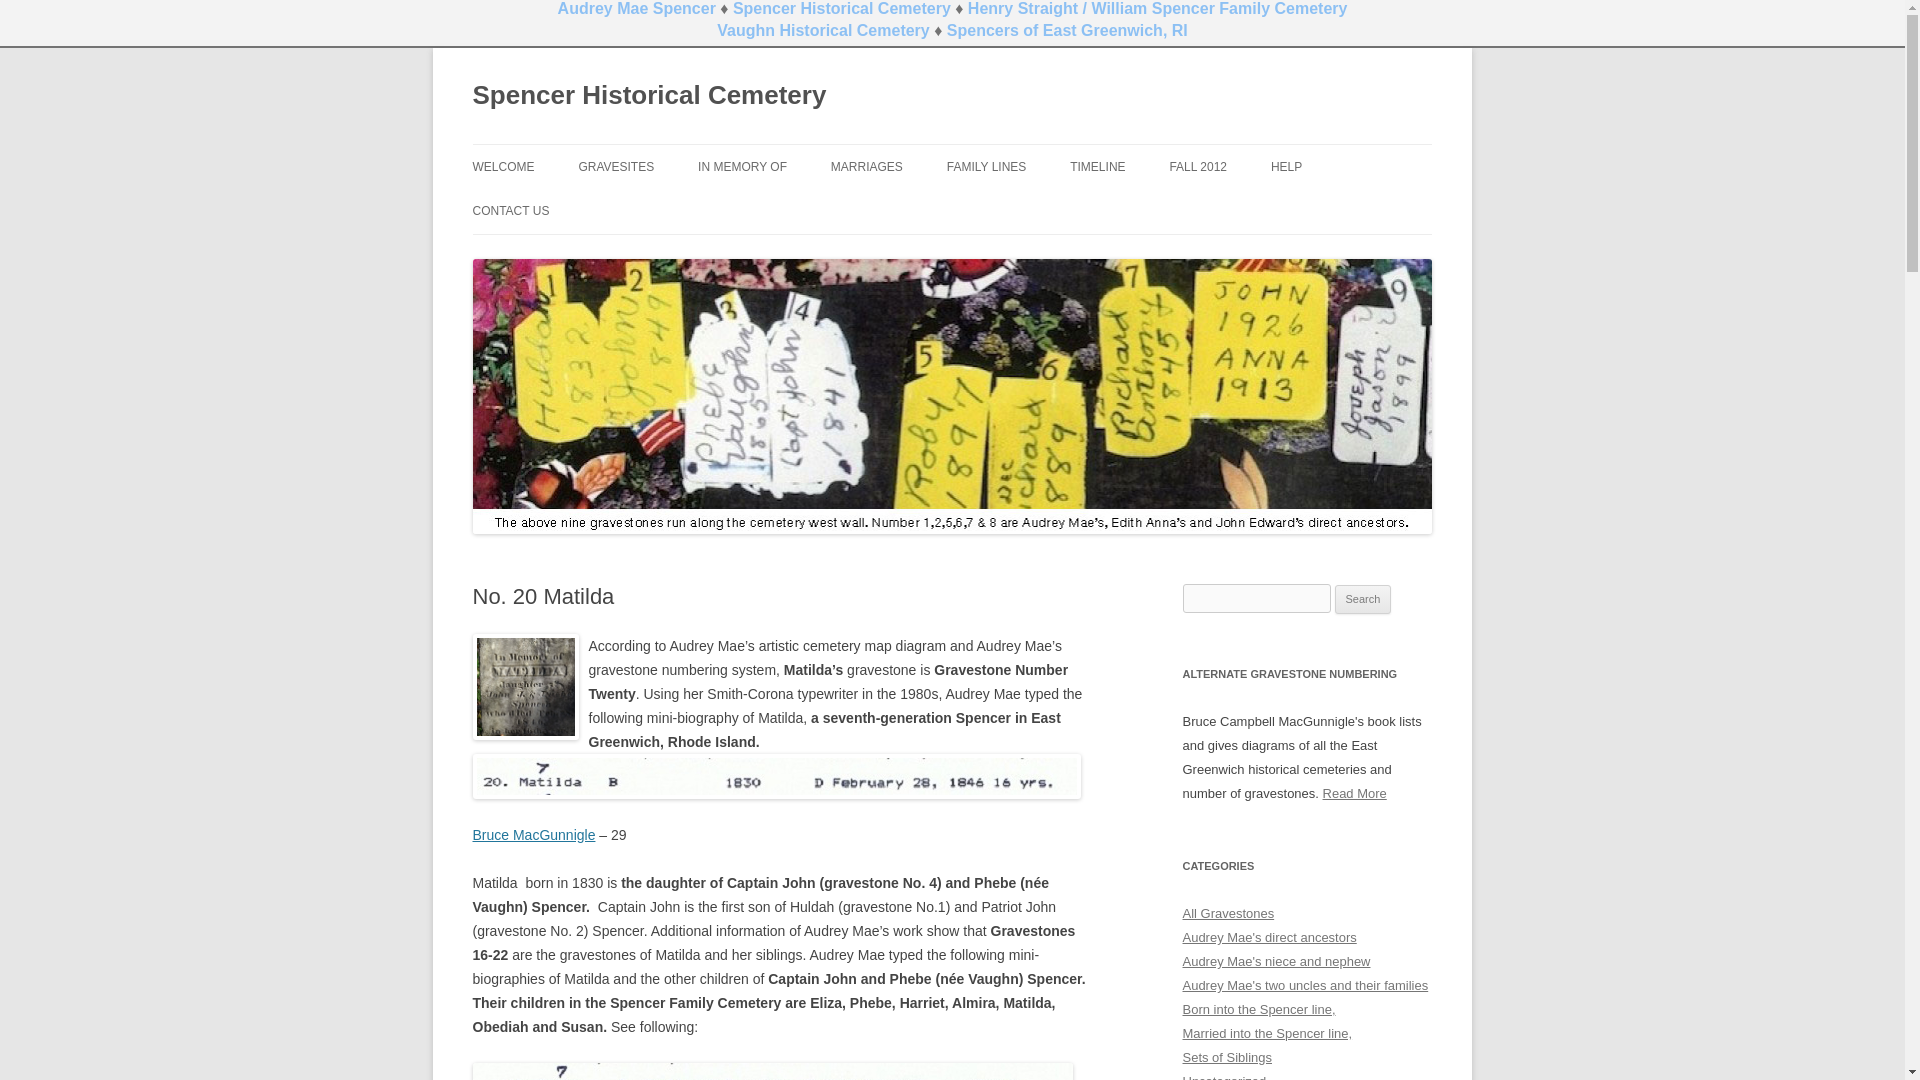 This screenshot has height=1080, width=1920. What do you see at coordinates (1305, 985) in the screenshot?
I see `Audrey Mae's two uncles and their families` at bounding box center [1305, 985].